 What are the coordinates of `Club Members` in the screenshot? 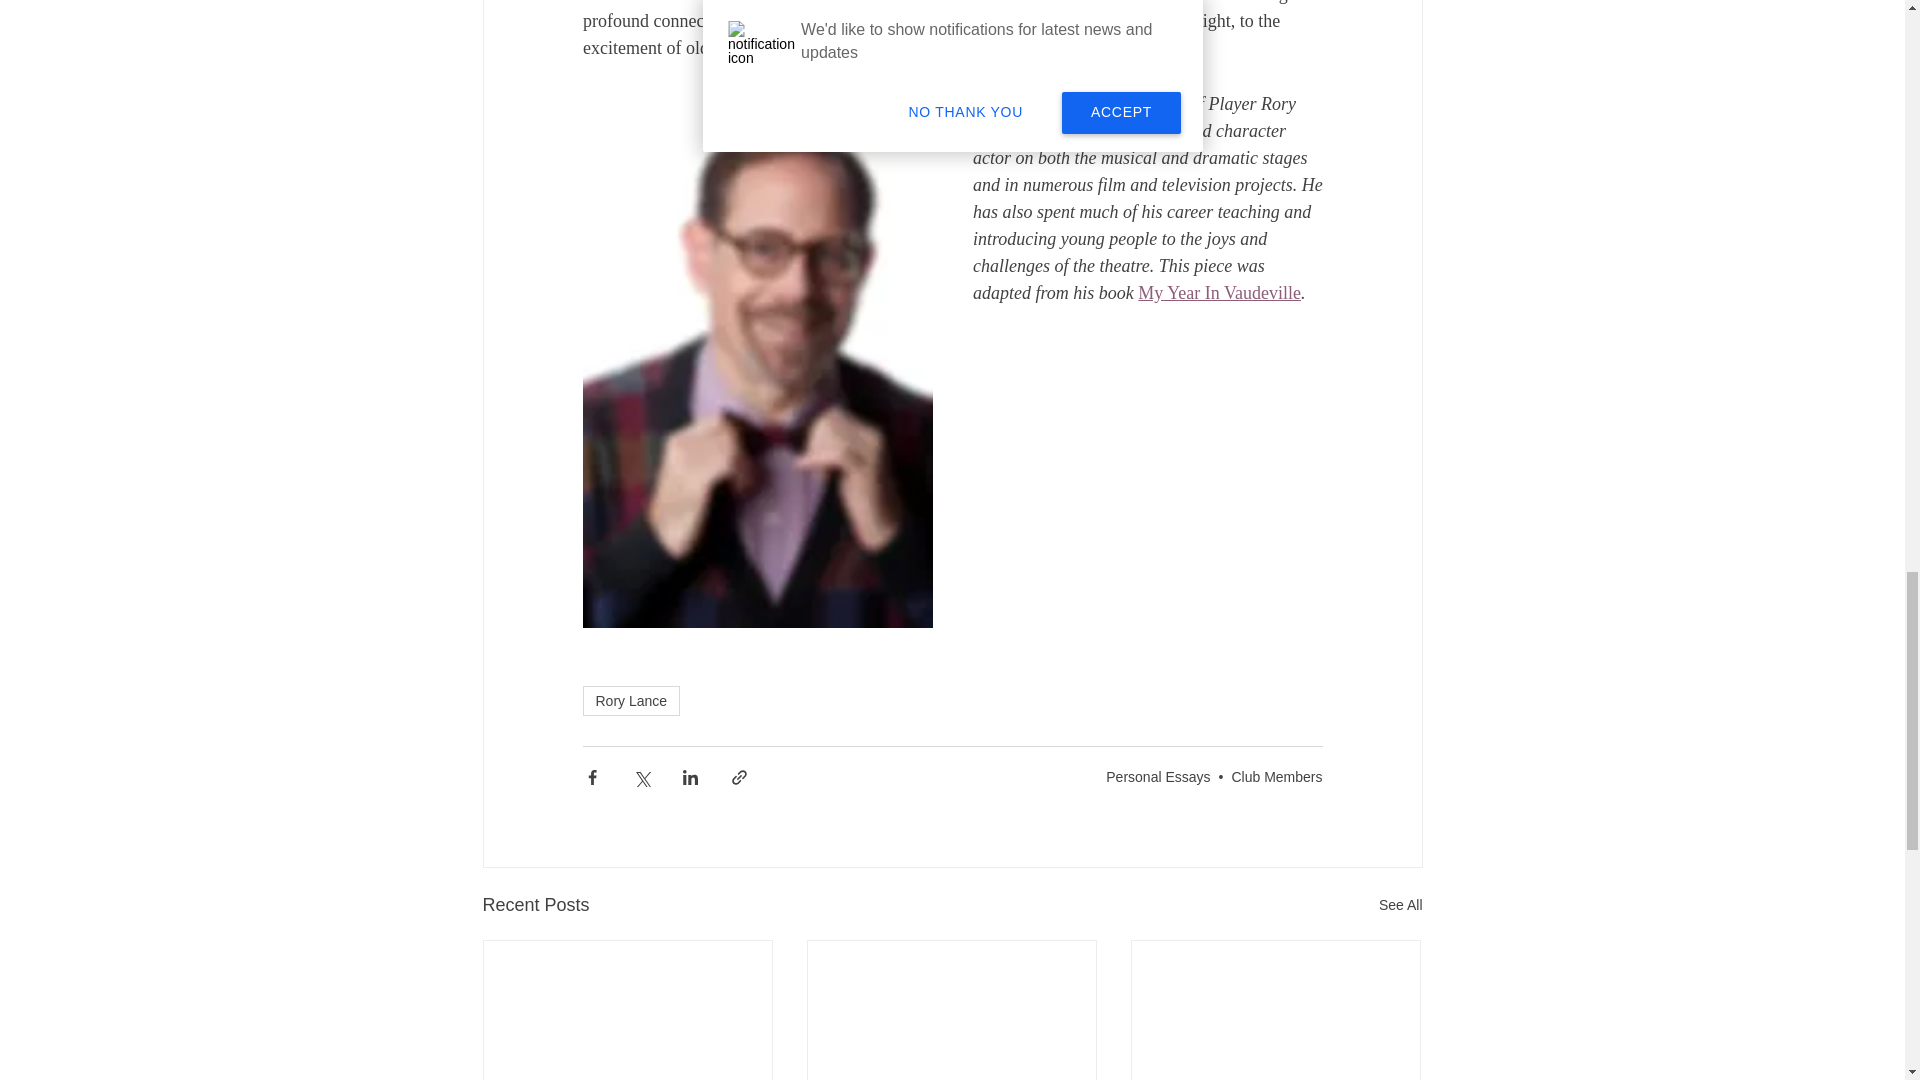 It's located at (1276, 776).